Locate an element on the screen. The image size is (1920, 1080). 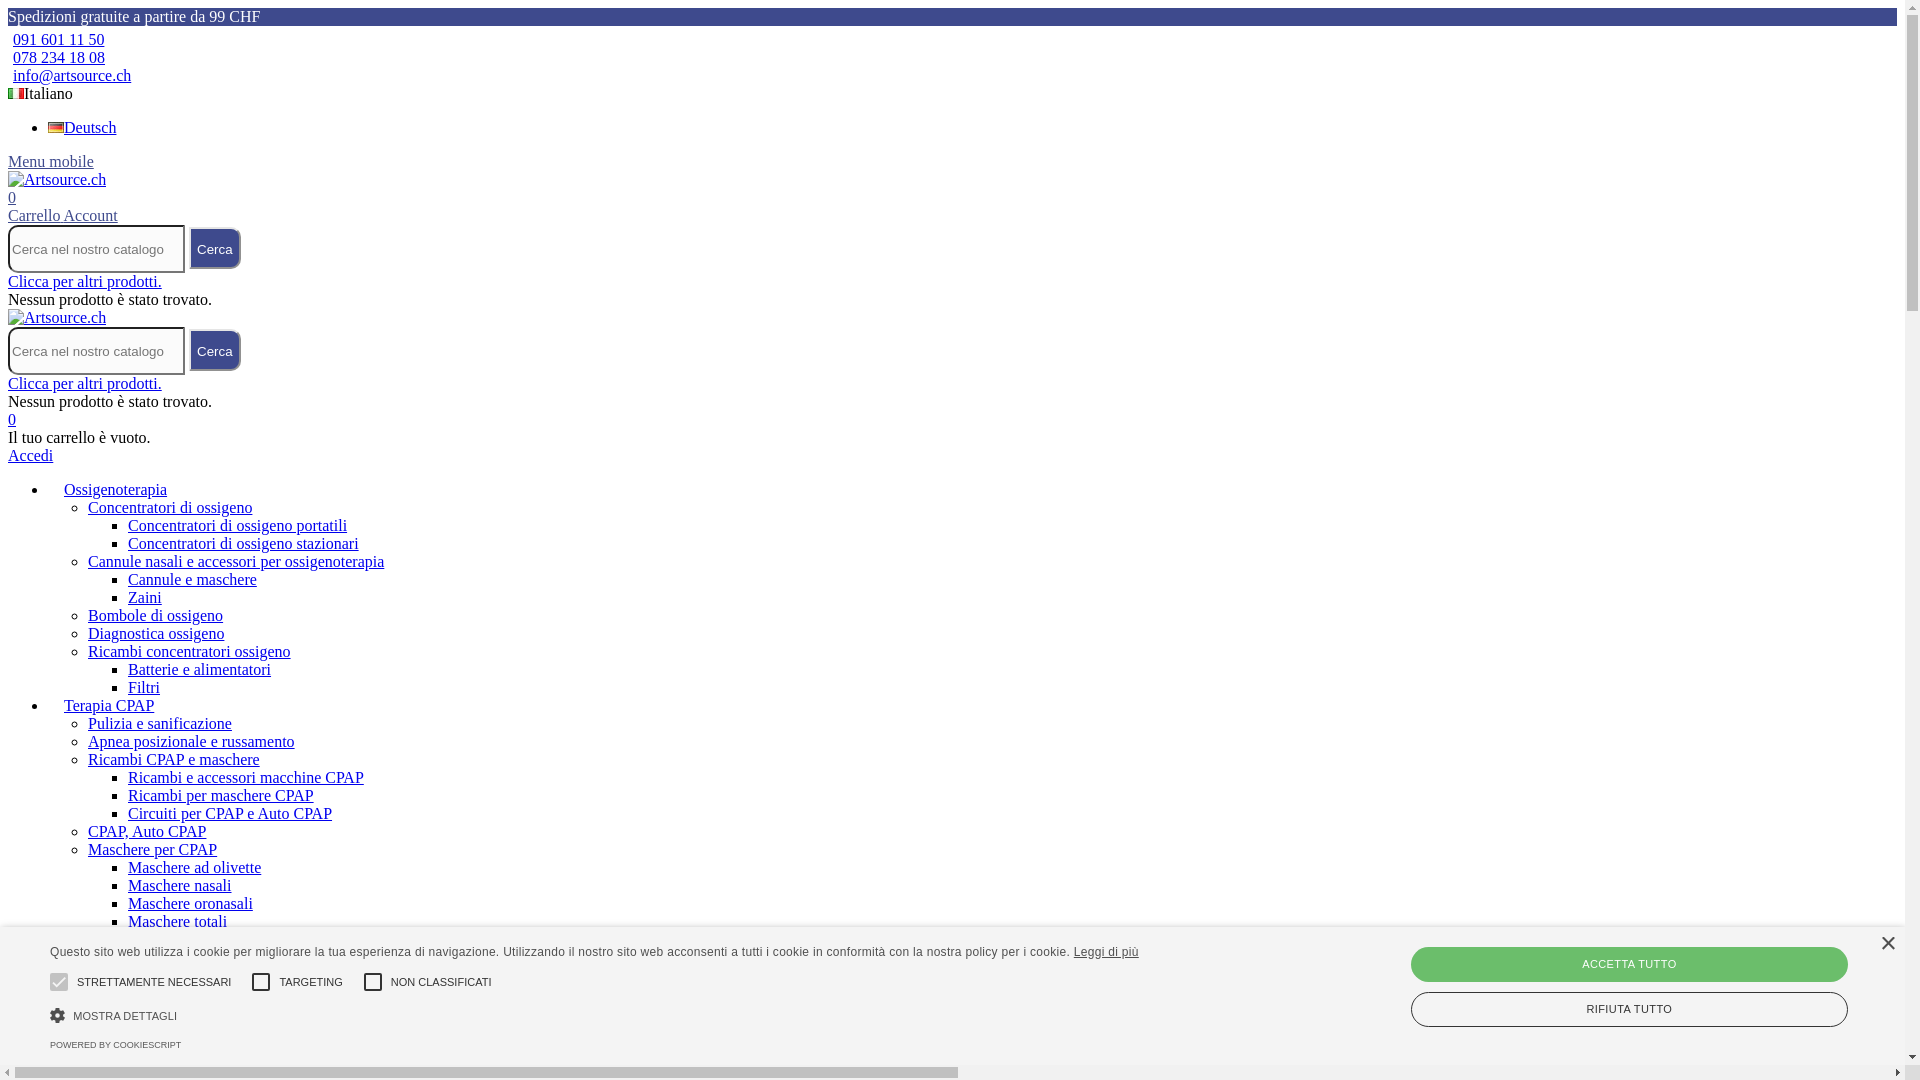
info@artsource.ch is located at coordinates (70, 76).